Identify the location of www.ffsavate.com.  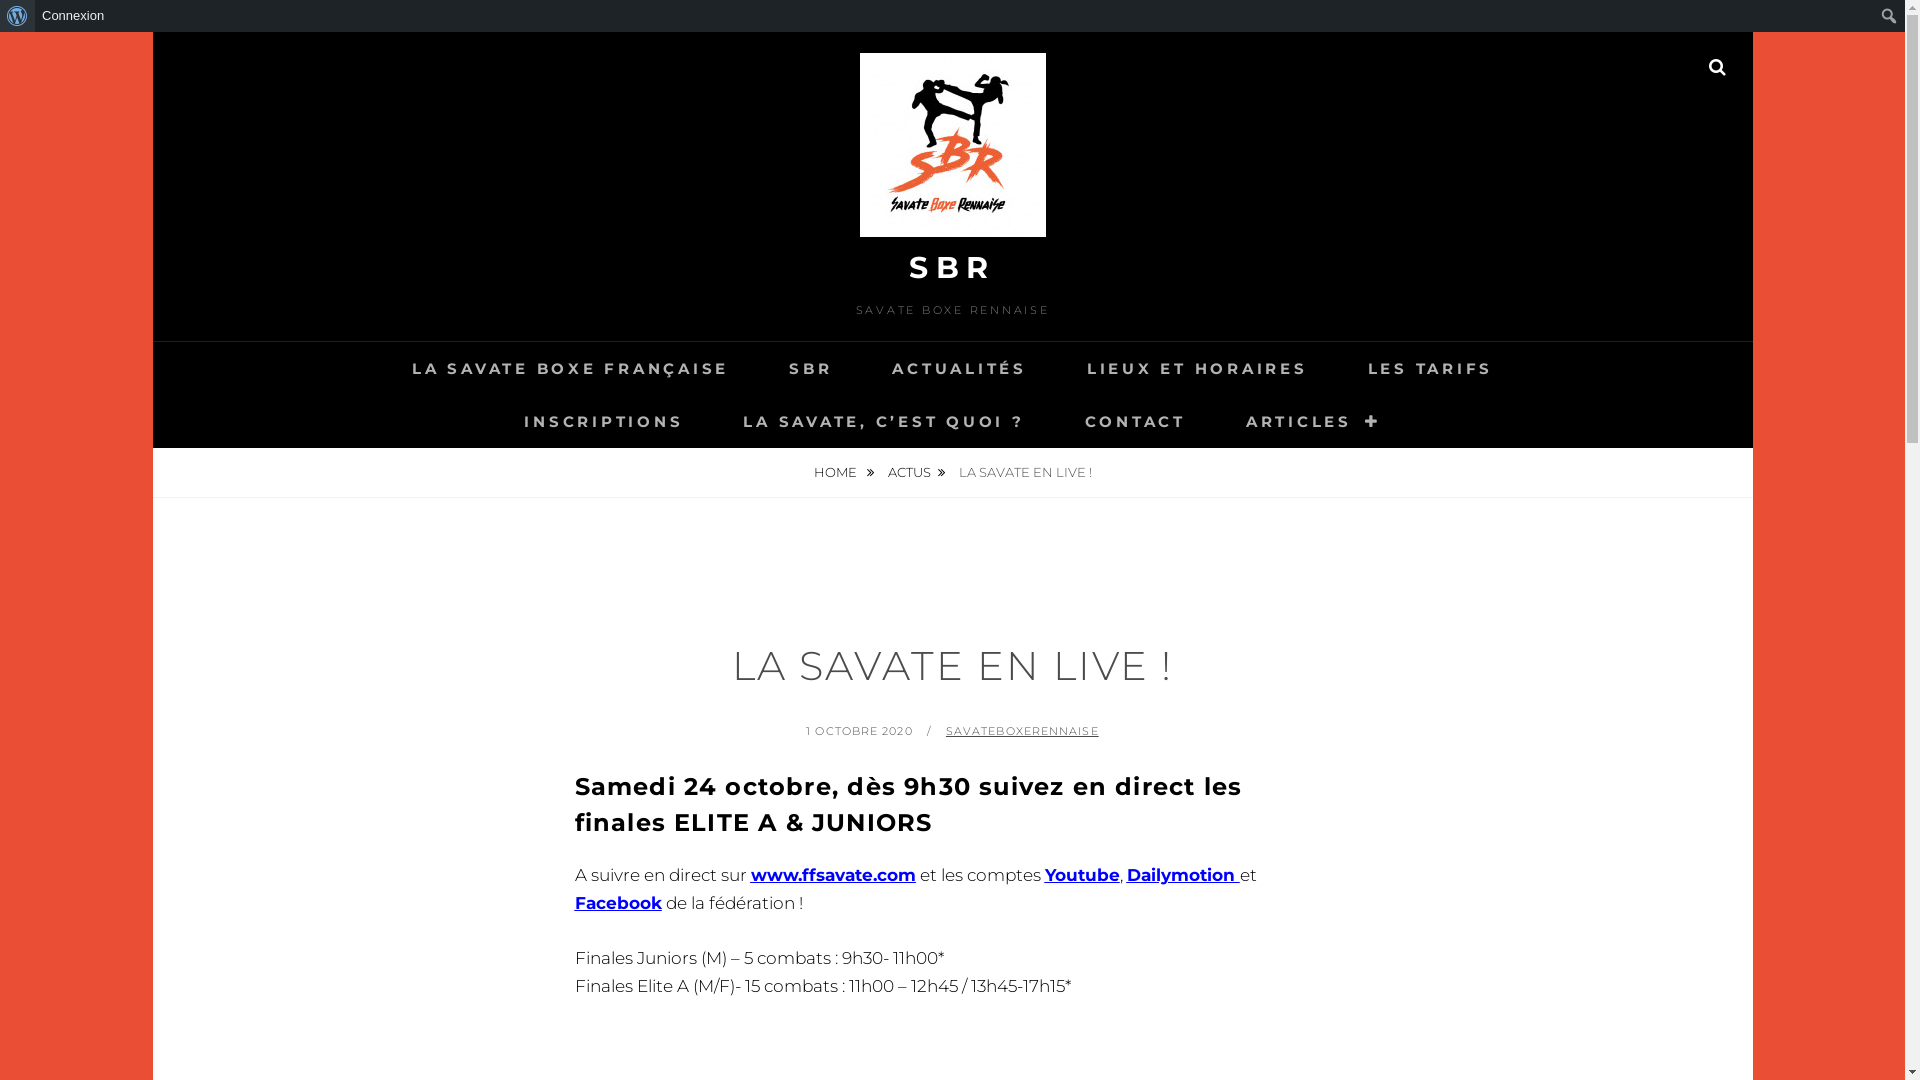
(832, 875).